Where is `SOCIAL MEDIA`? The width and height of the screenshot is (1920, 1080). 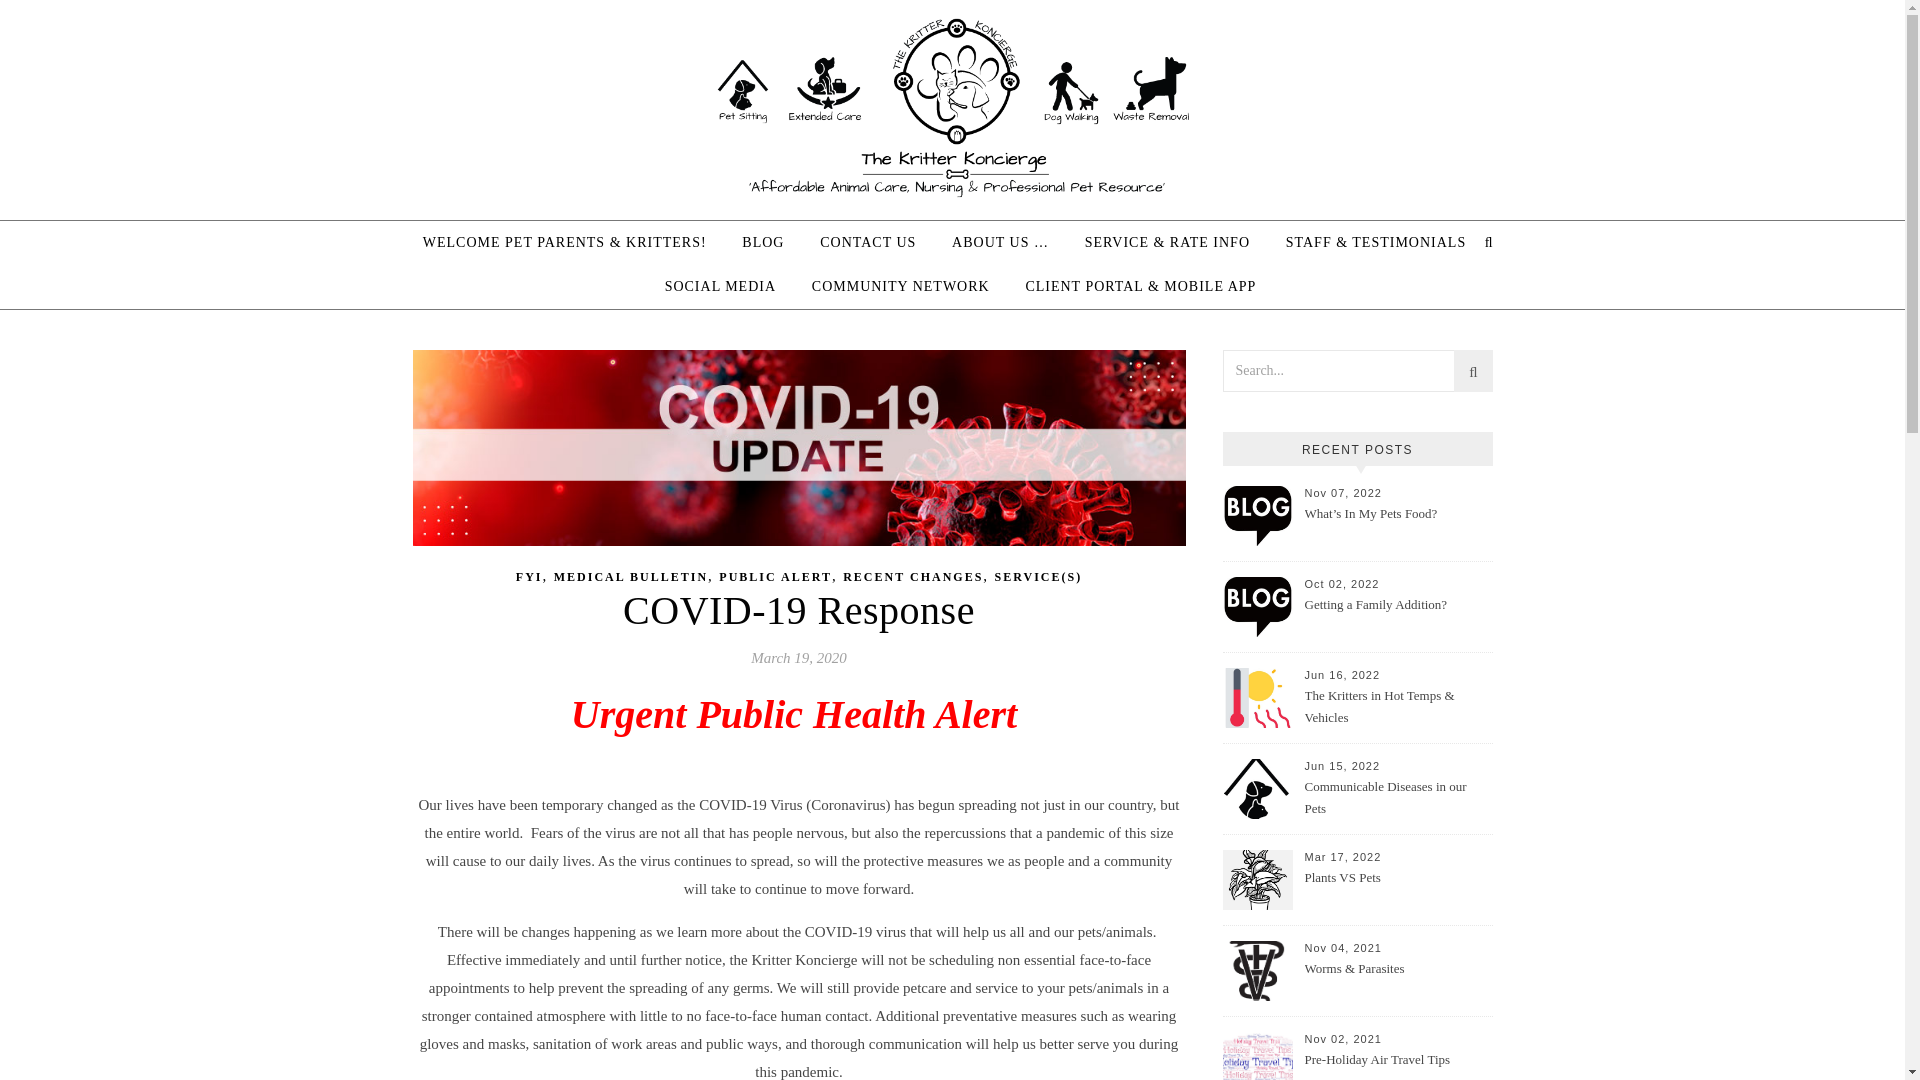
SOCIAL MEDIA is located at coordinates (720, 286).